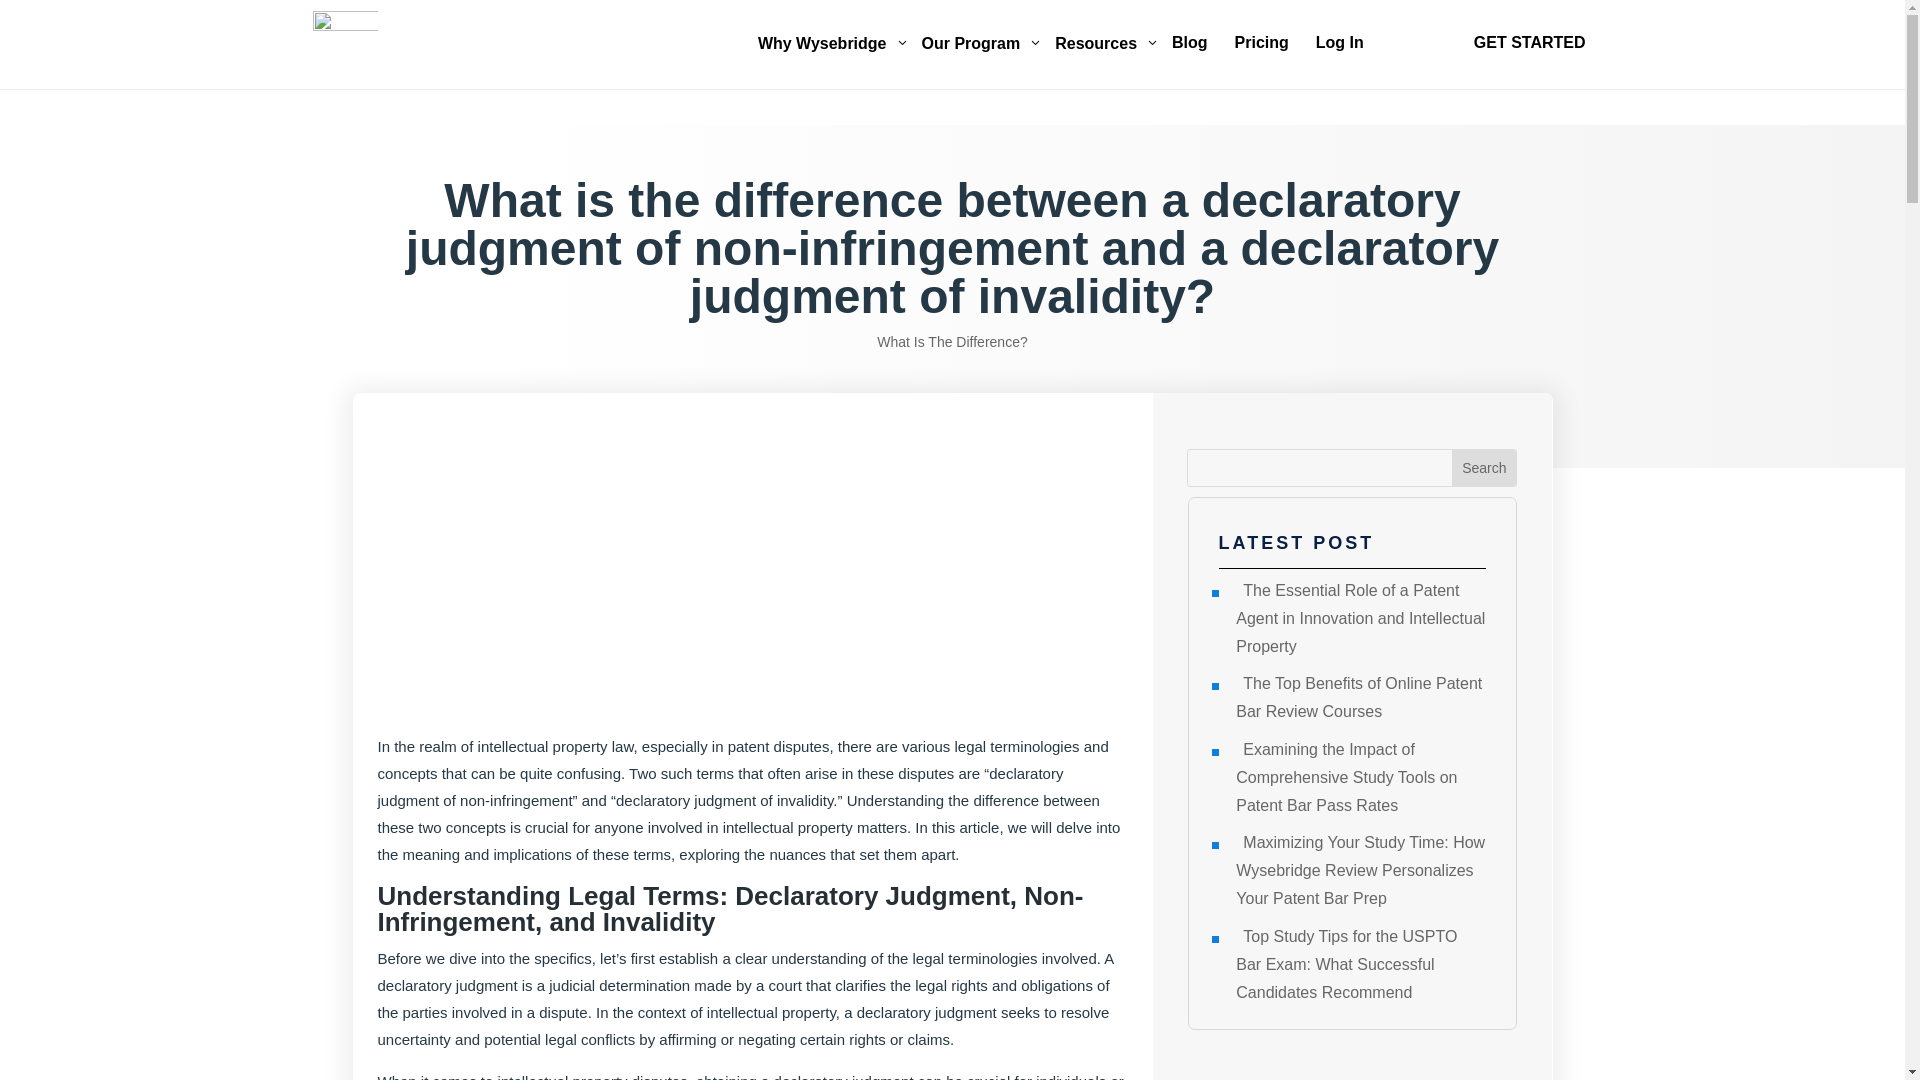 This screenshot has height=1080, width=1920. I want to click on Wysebridge New Blue 80, so click(1484, 468).